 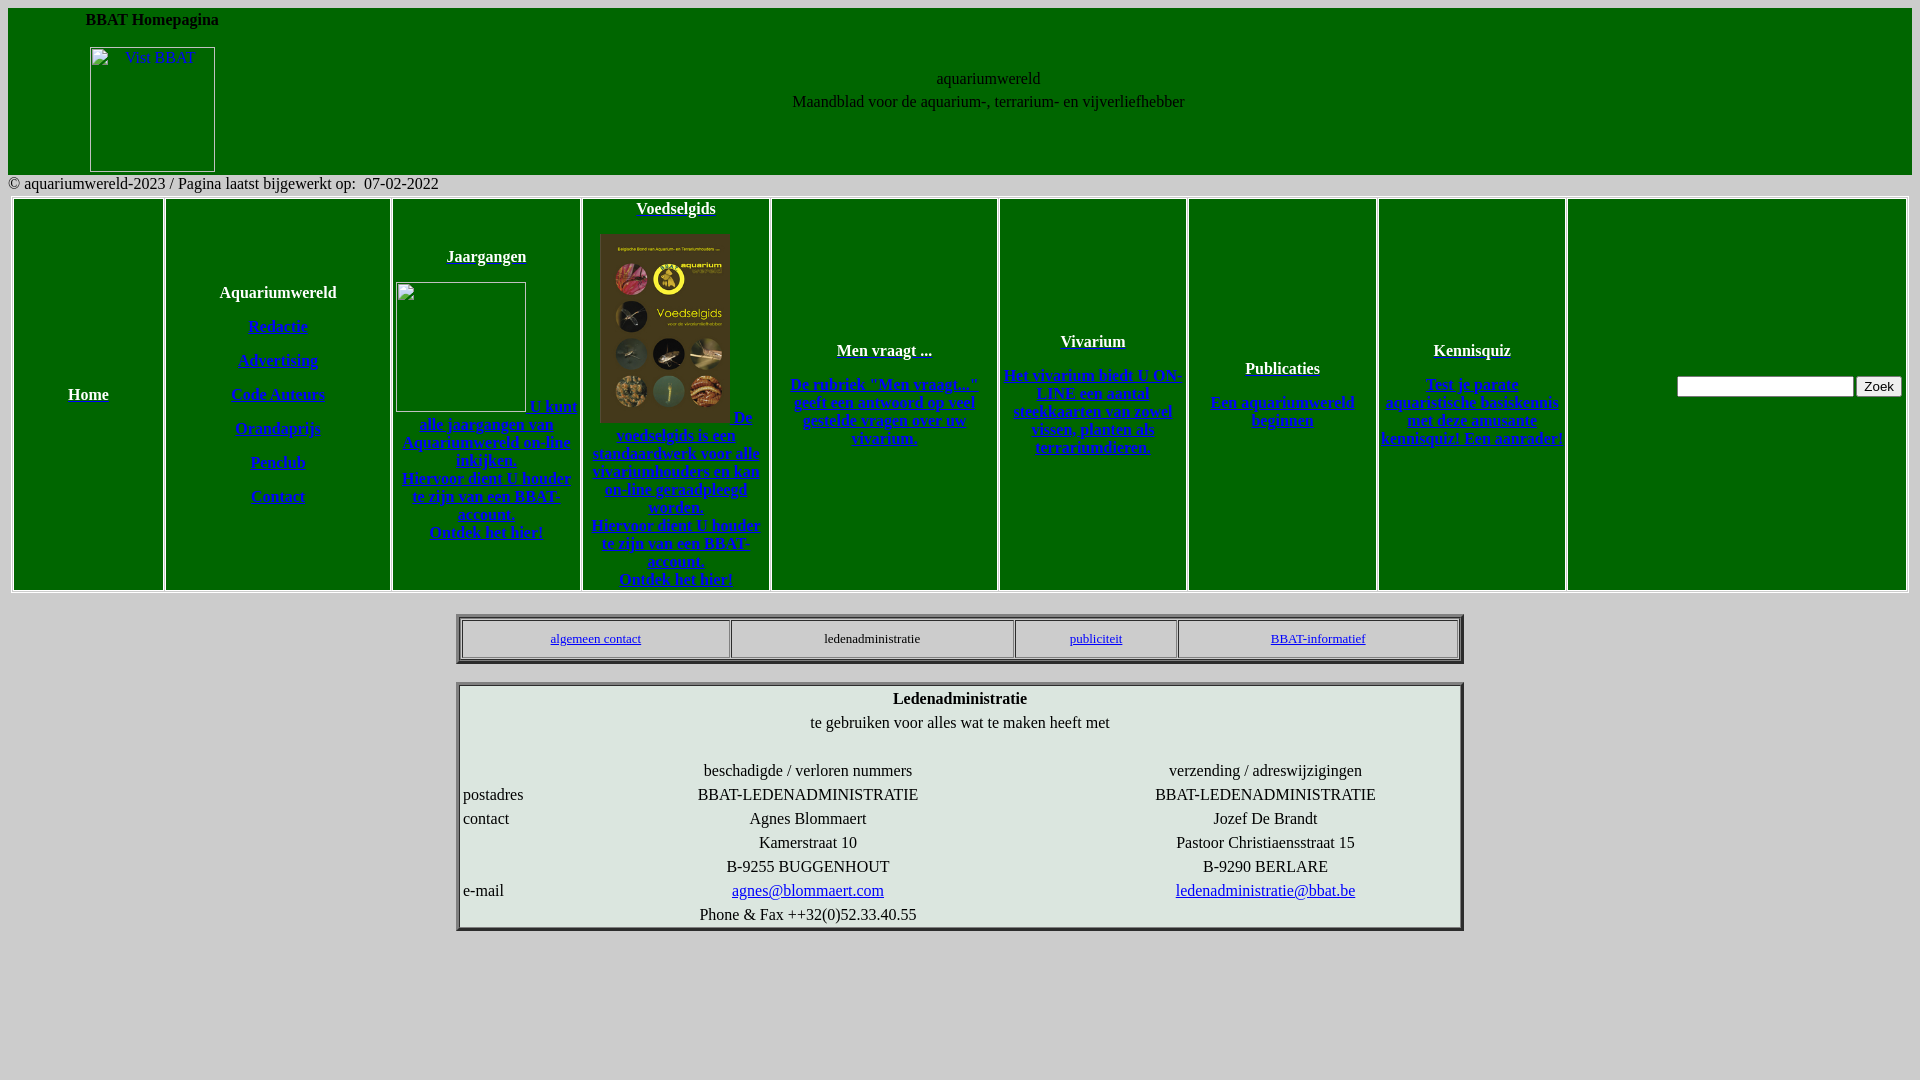 What do you see at coordinates (596, 638) in the screenshot?
I see `algemeen contact` at bounding box center [596, 638].